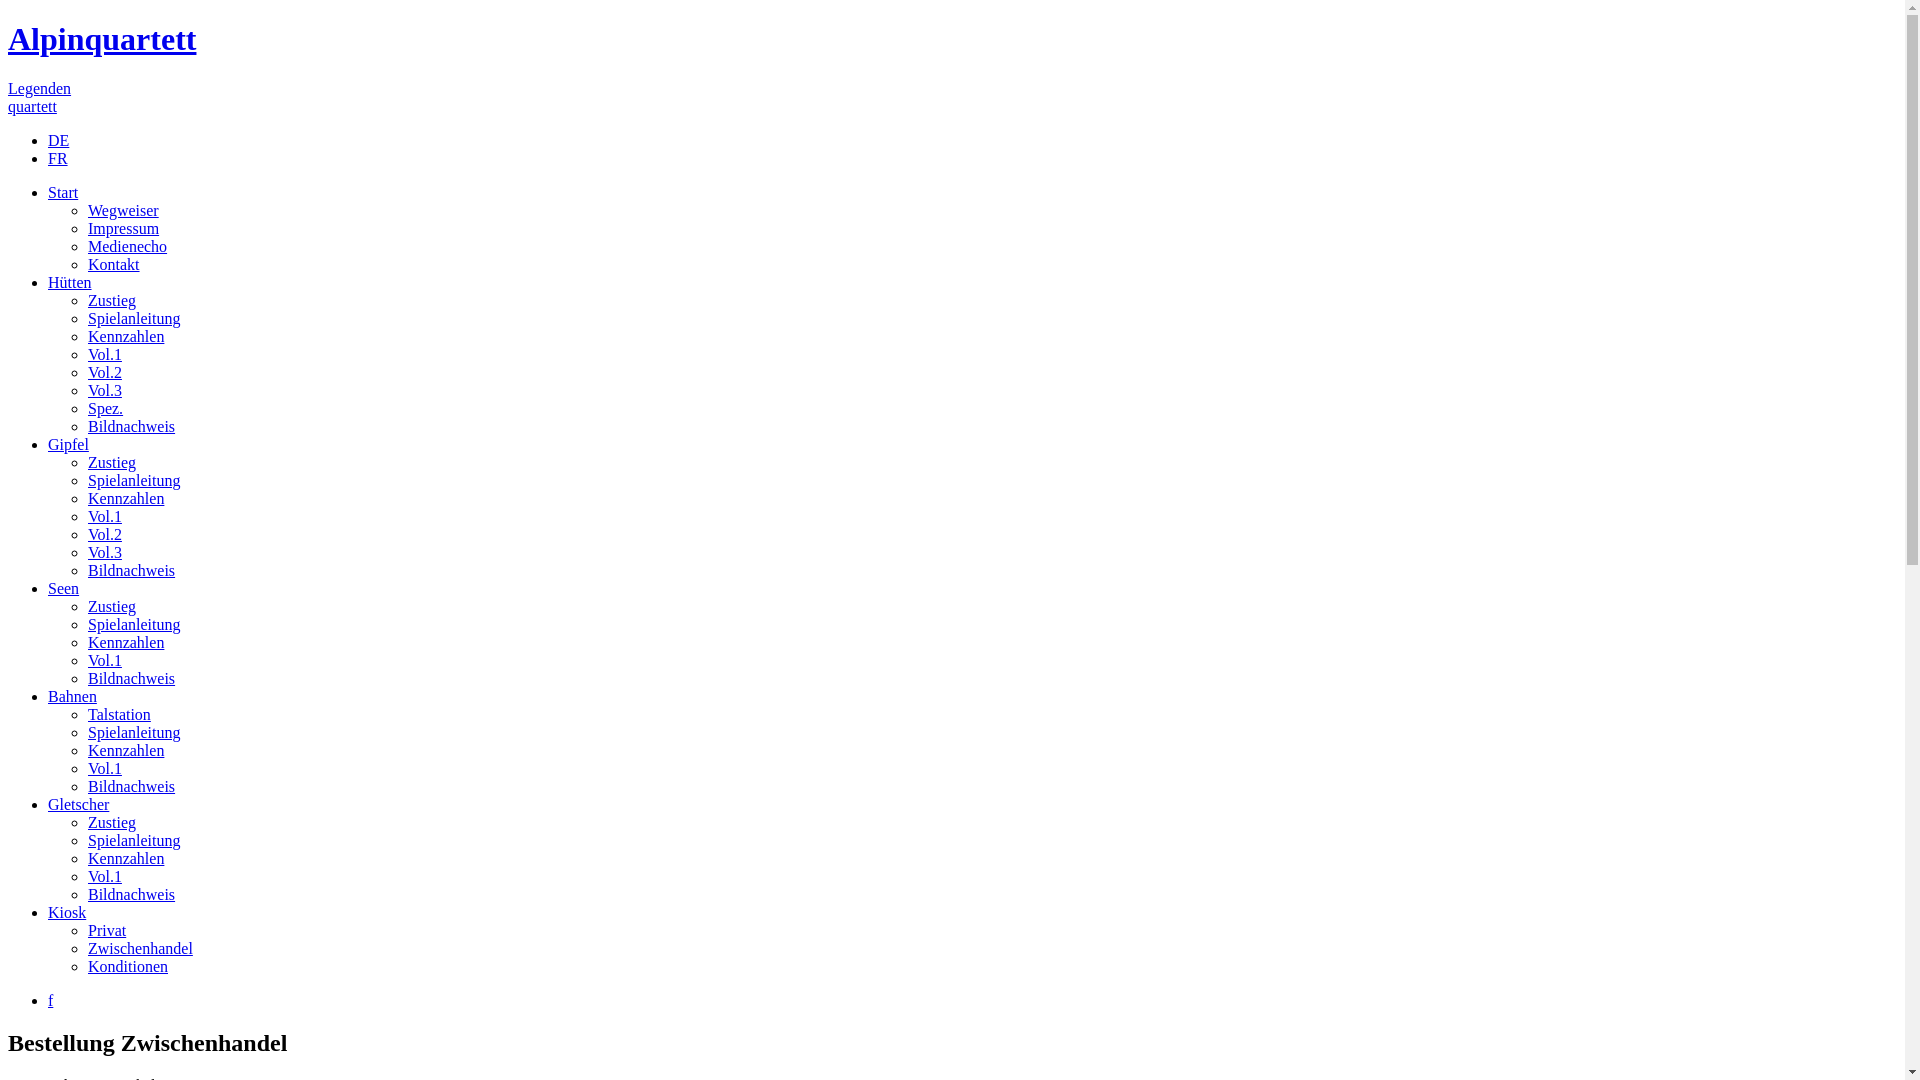  What do you see at coordinates (64, 588) in the screenshot?
I see `Seen` at bounding box center [64, 588].